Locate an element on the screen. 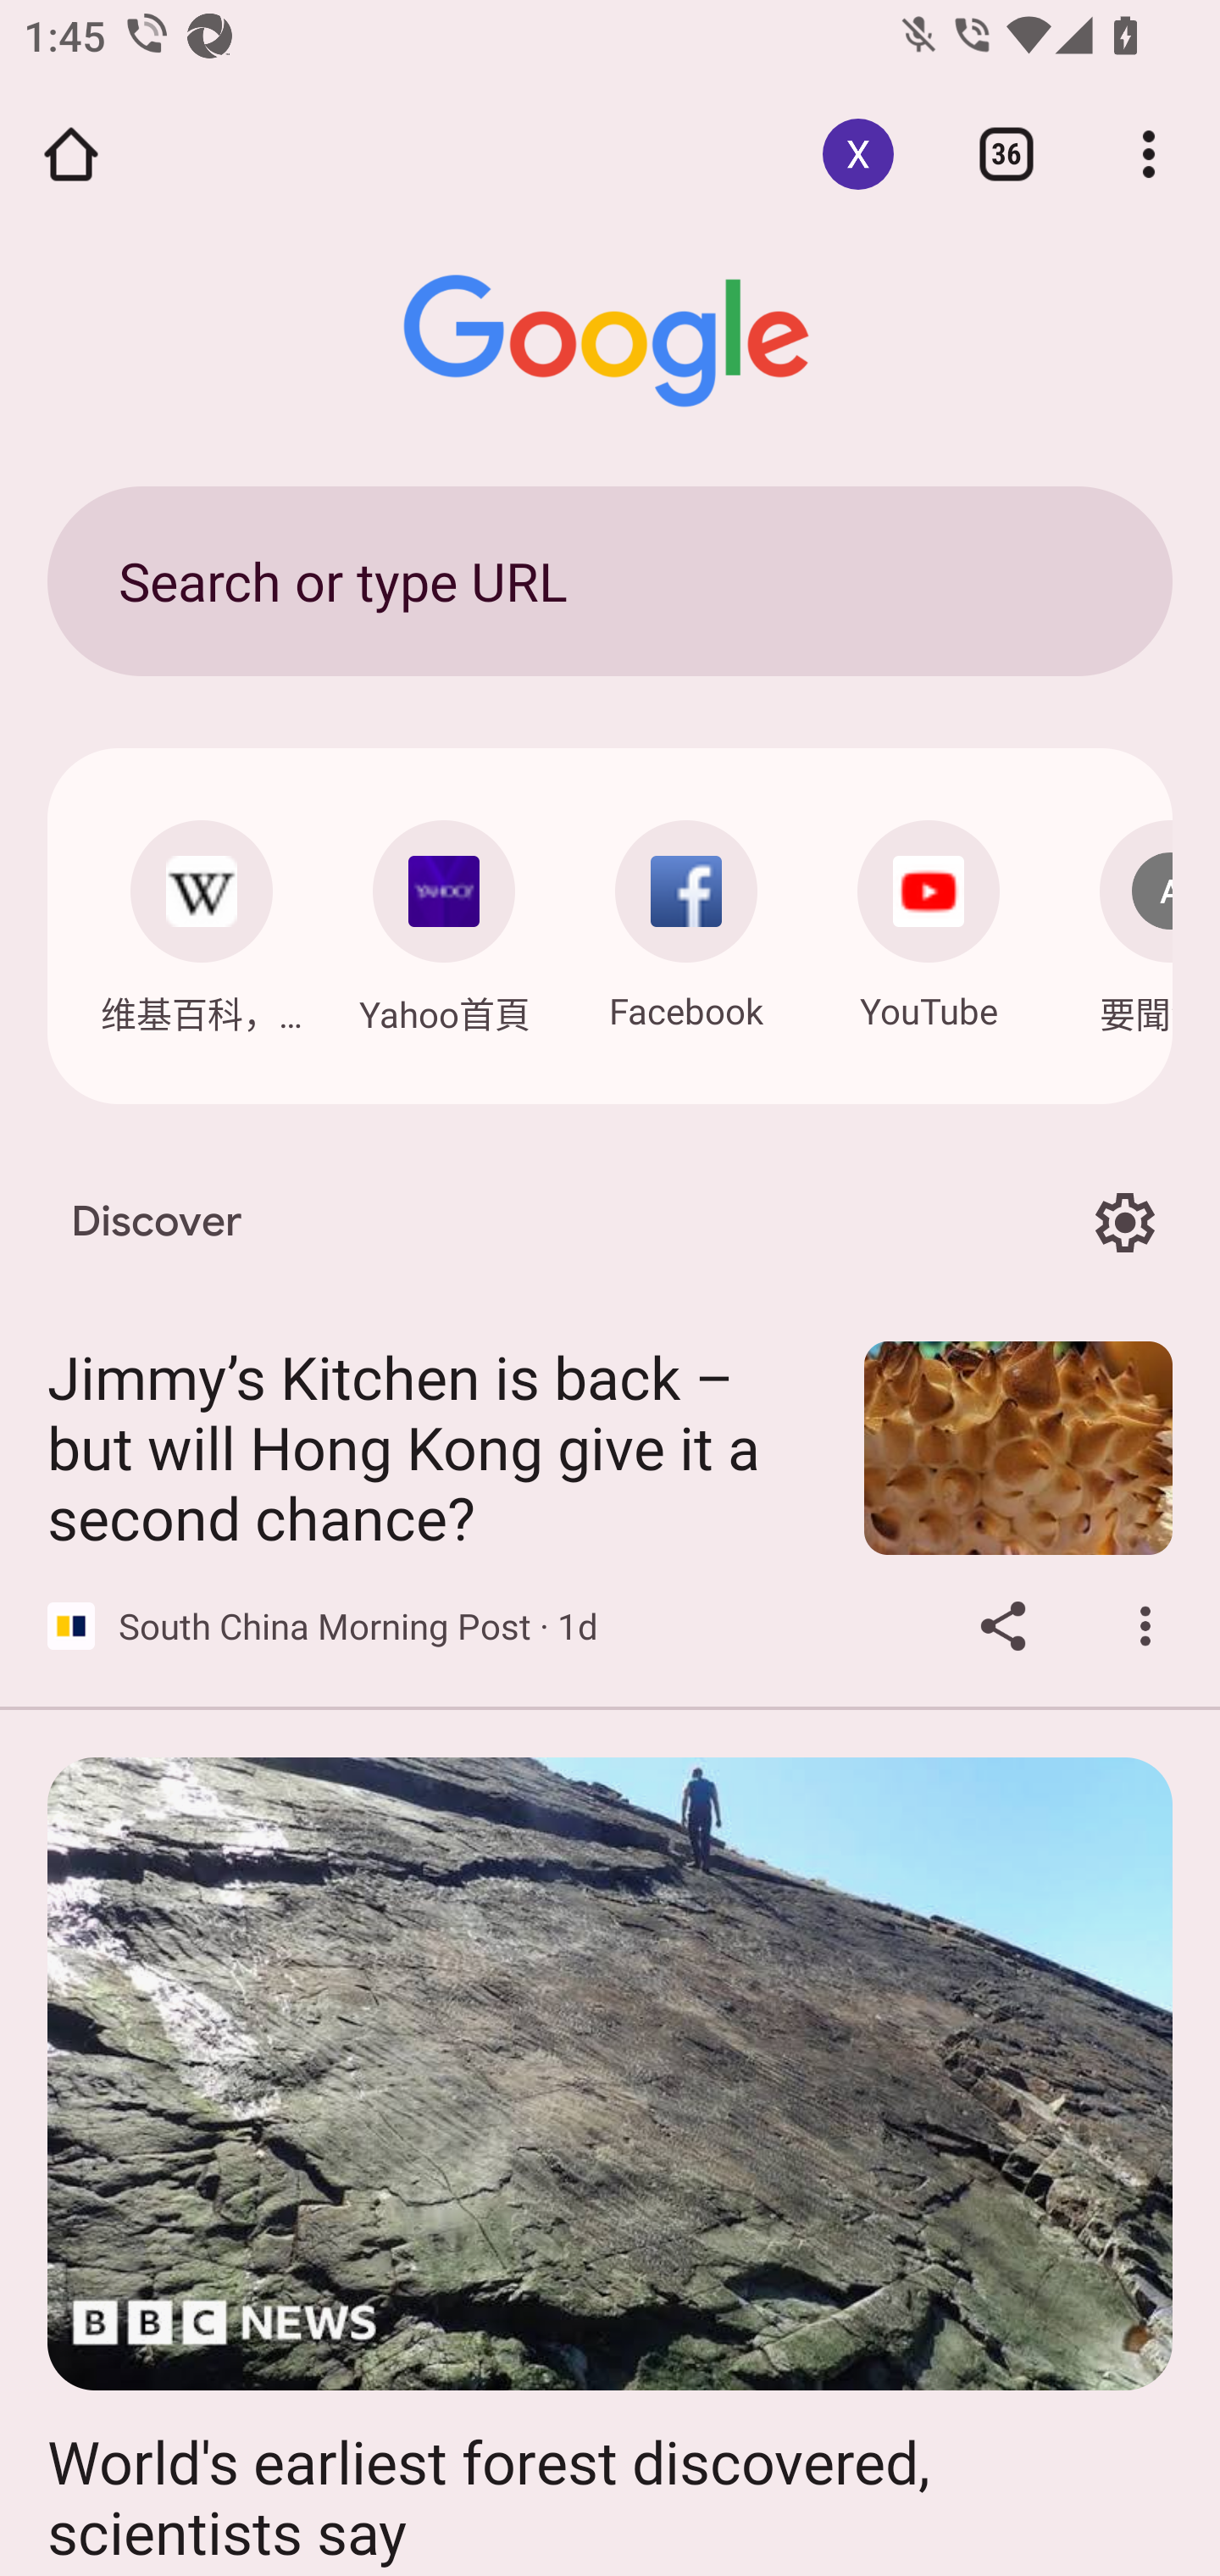  Options for Discover is located at coordinates (1124, 1222).